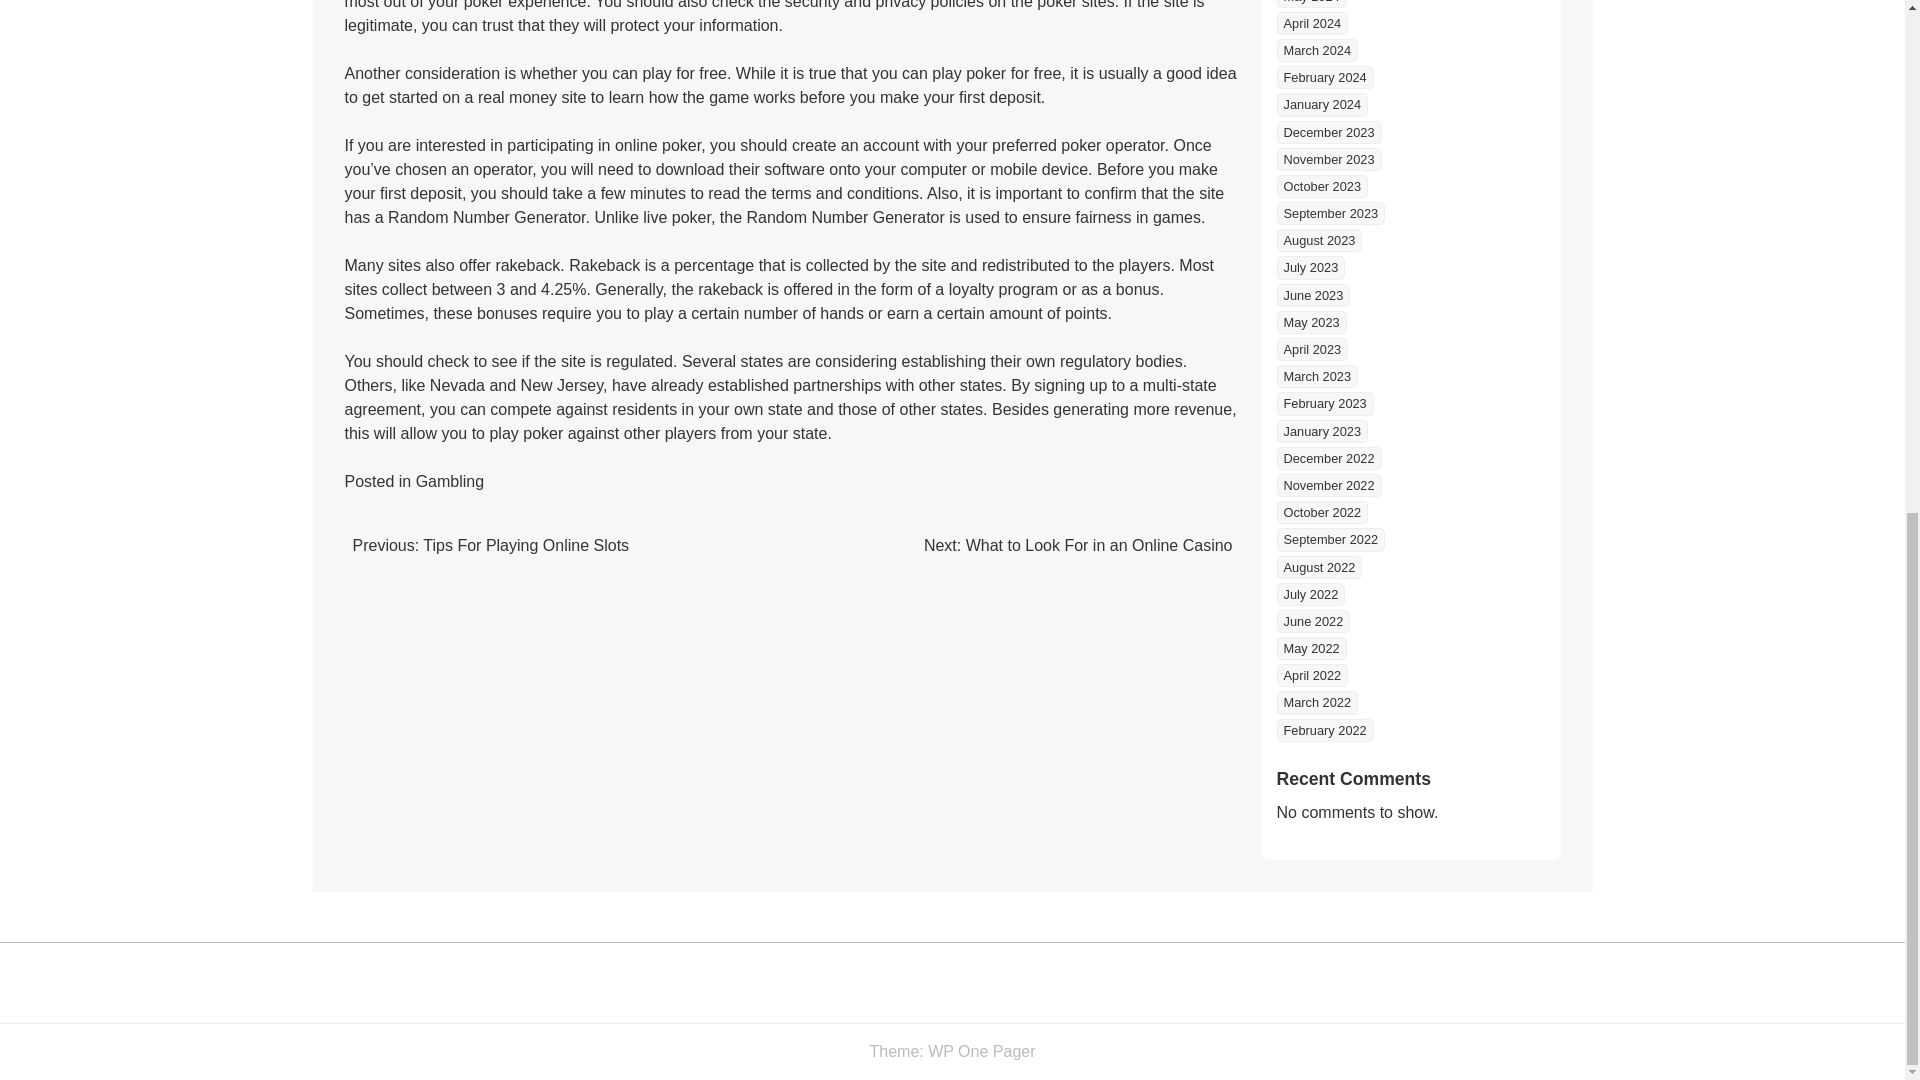  Describe the element at coordinates (1318, 567) in the screenshot. I see `August 2022` at that location.